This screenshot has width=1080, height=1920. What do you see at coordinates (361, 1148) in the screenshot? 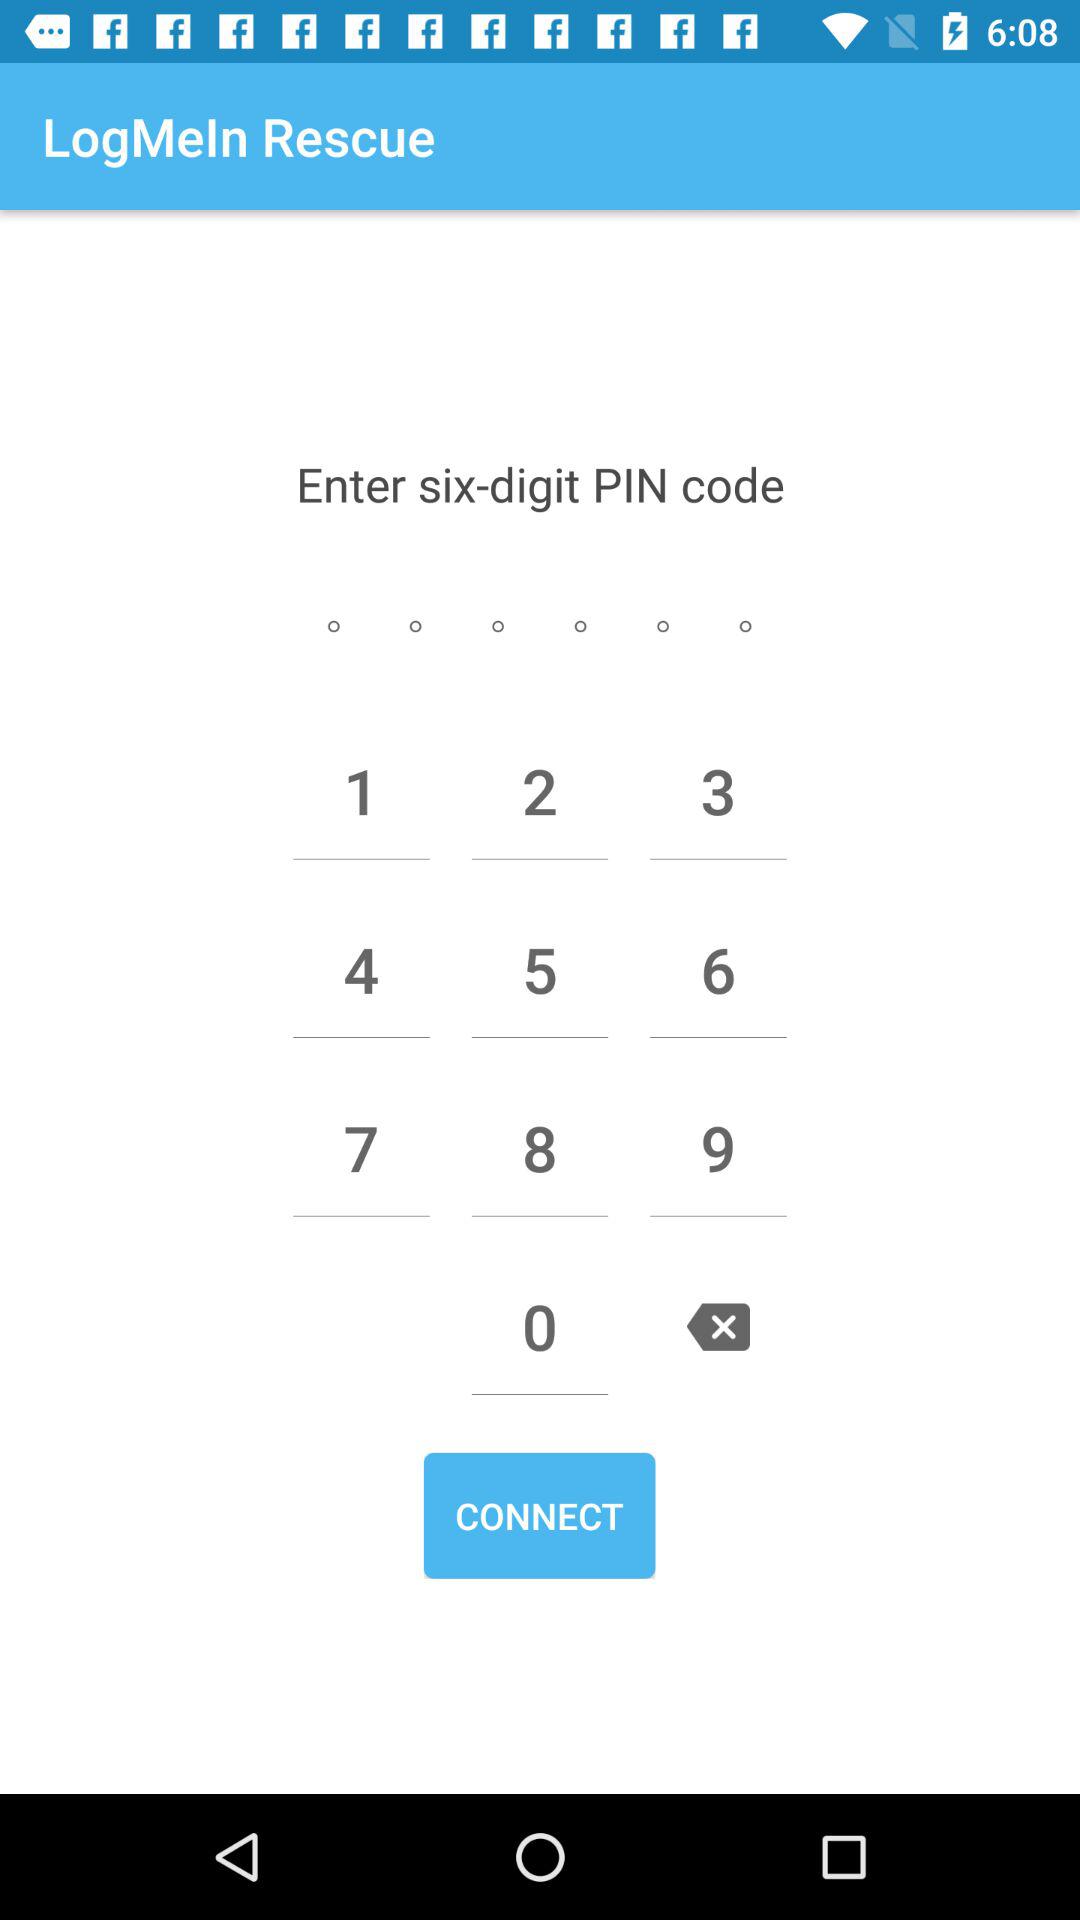
I see `choose item next to the 8` at bounding box center [361, 1148].